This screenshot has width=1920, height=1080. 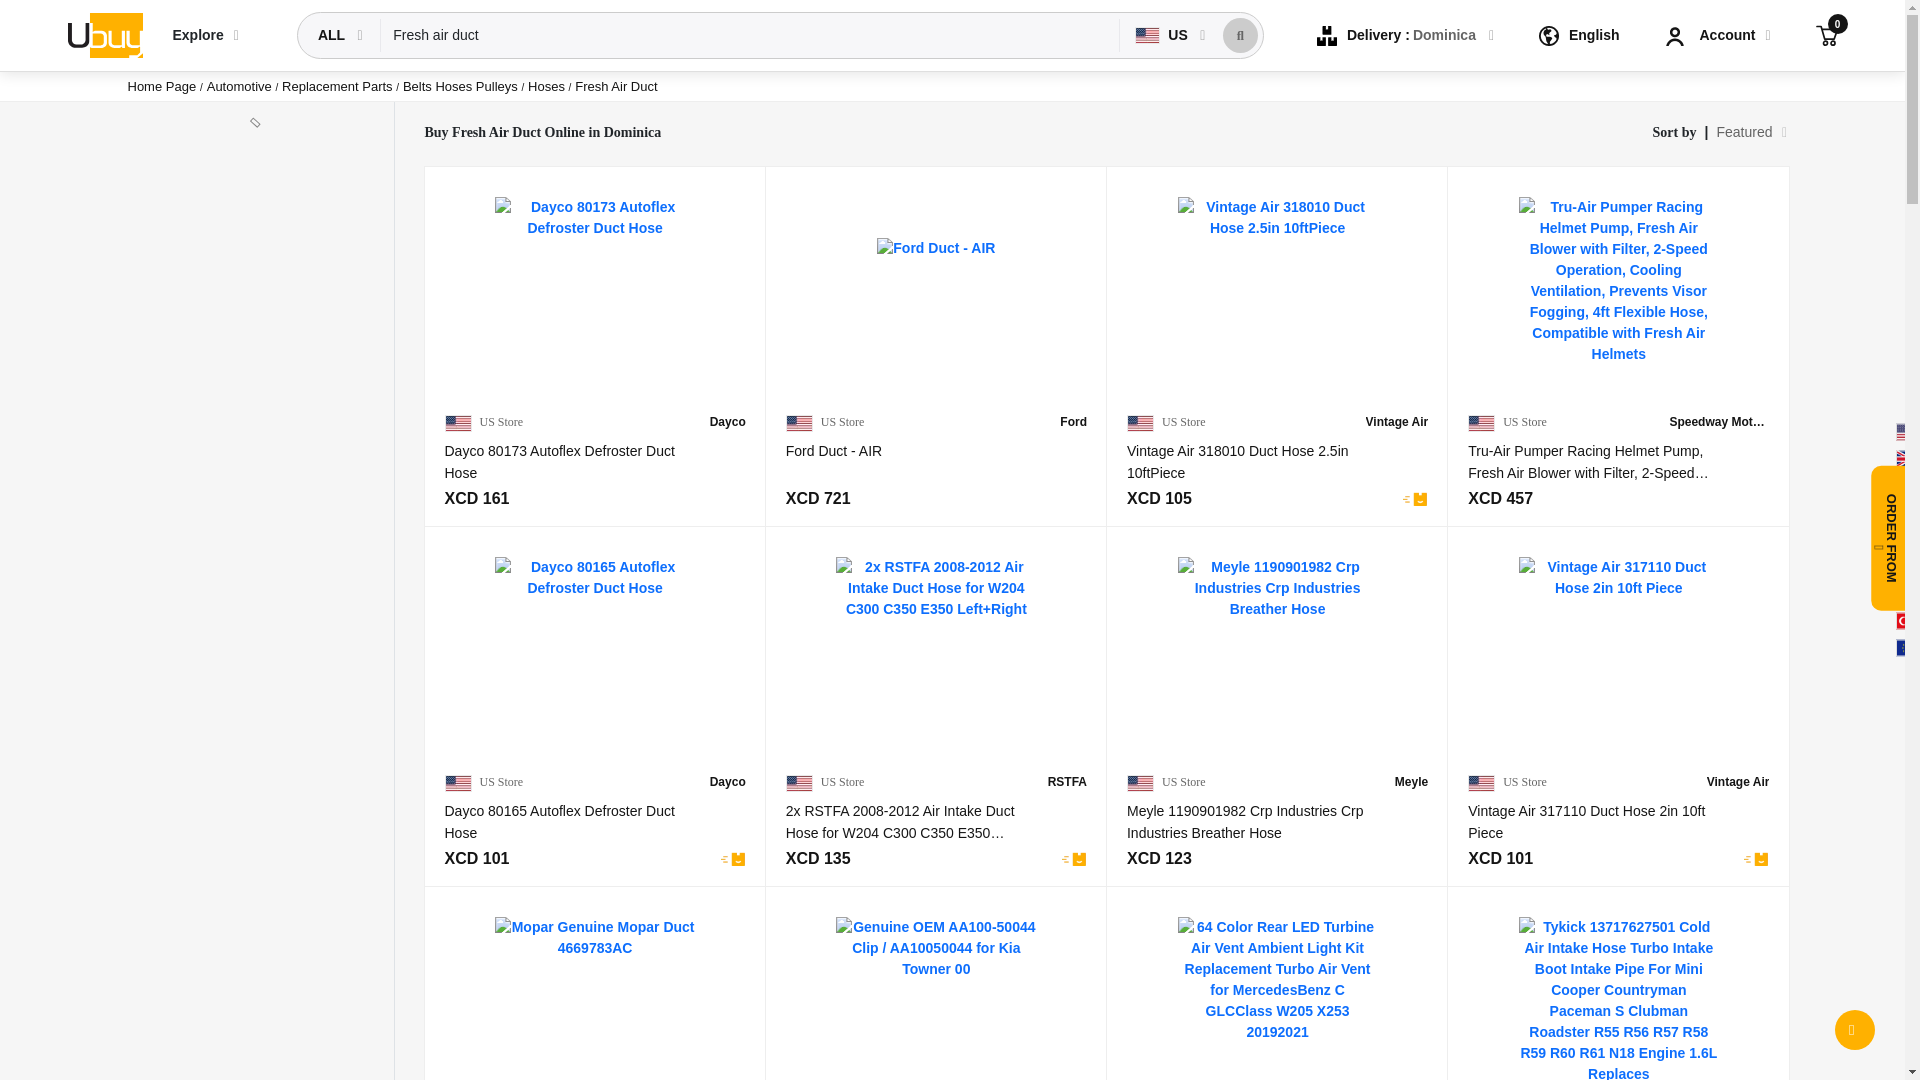 What do you see at coordinates (1826, 34) in the screenshot?
I see `0` at bounding box center [1826, 34].